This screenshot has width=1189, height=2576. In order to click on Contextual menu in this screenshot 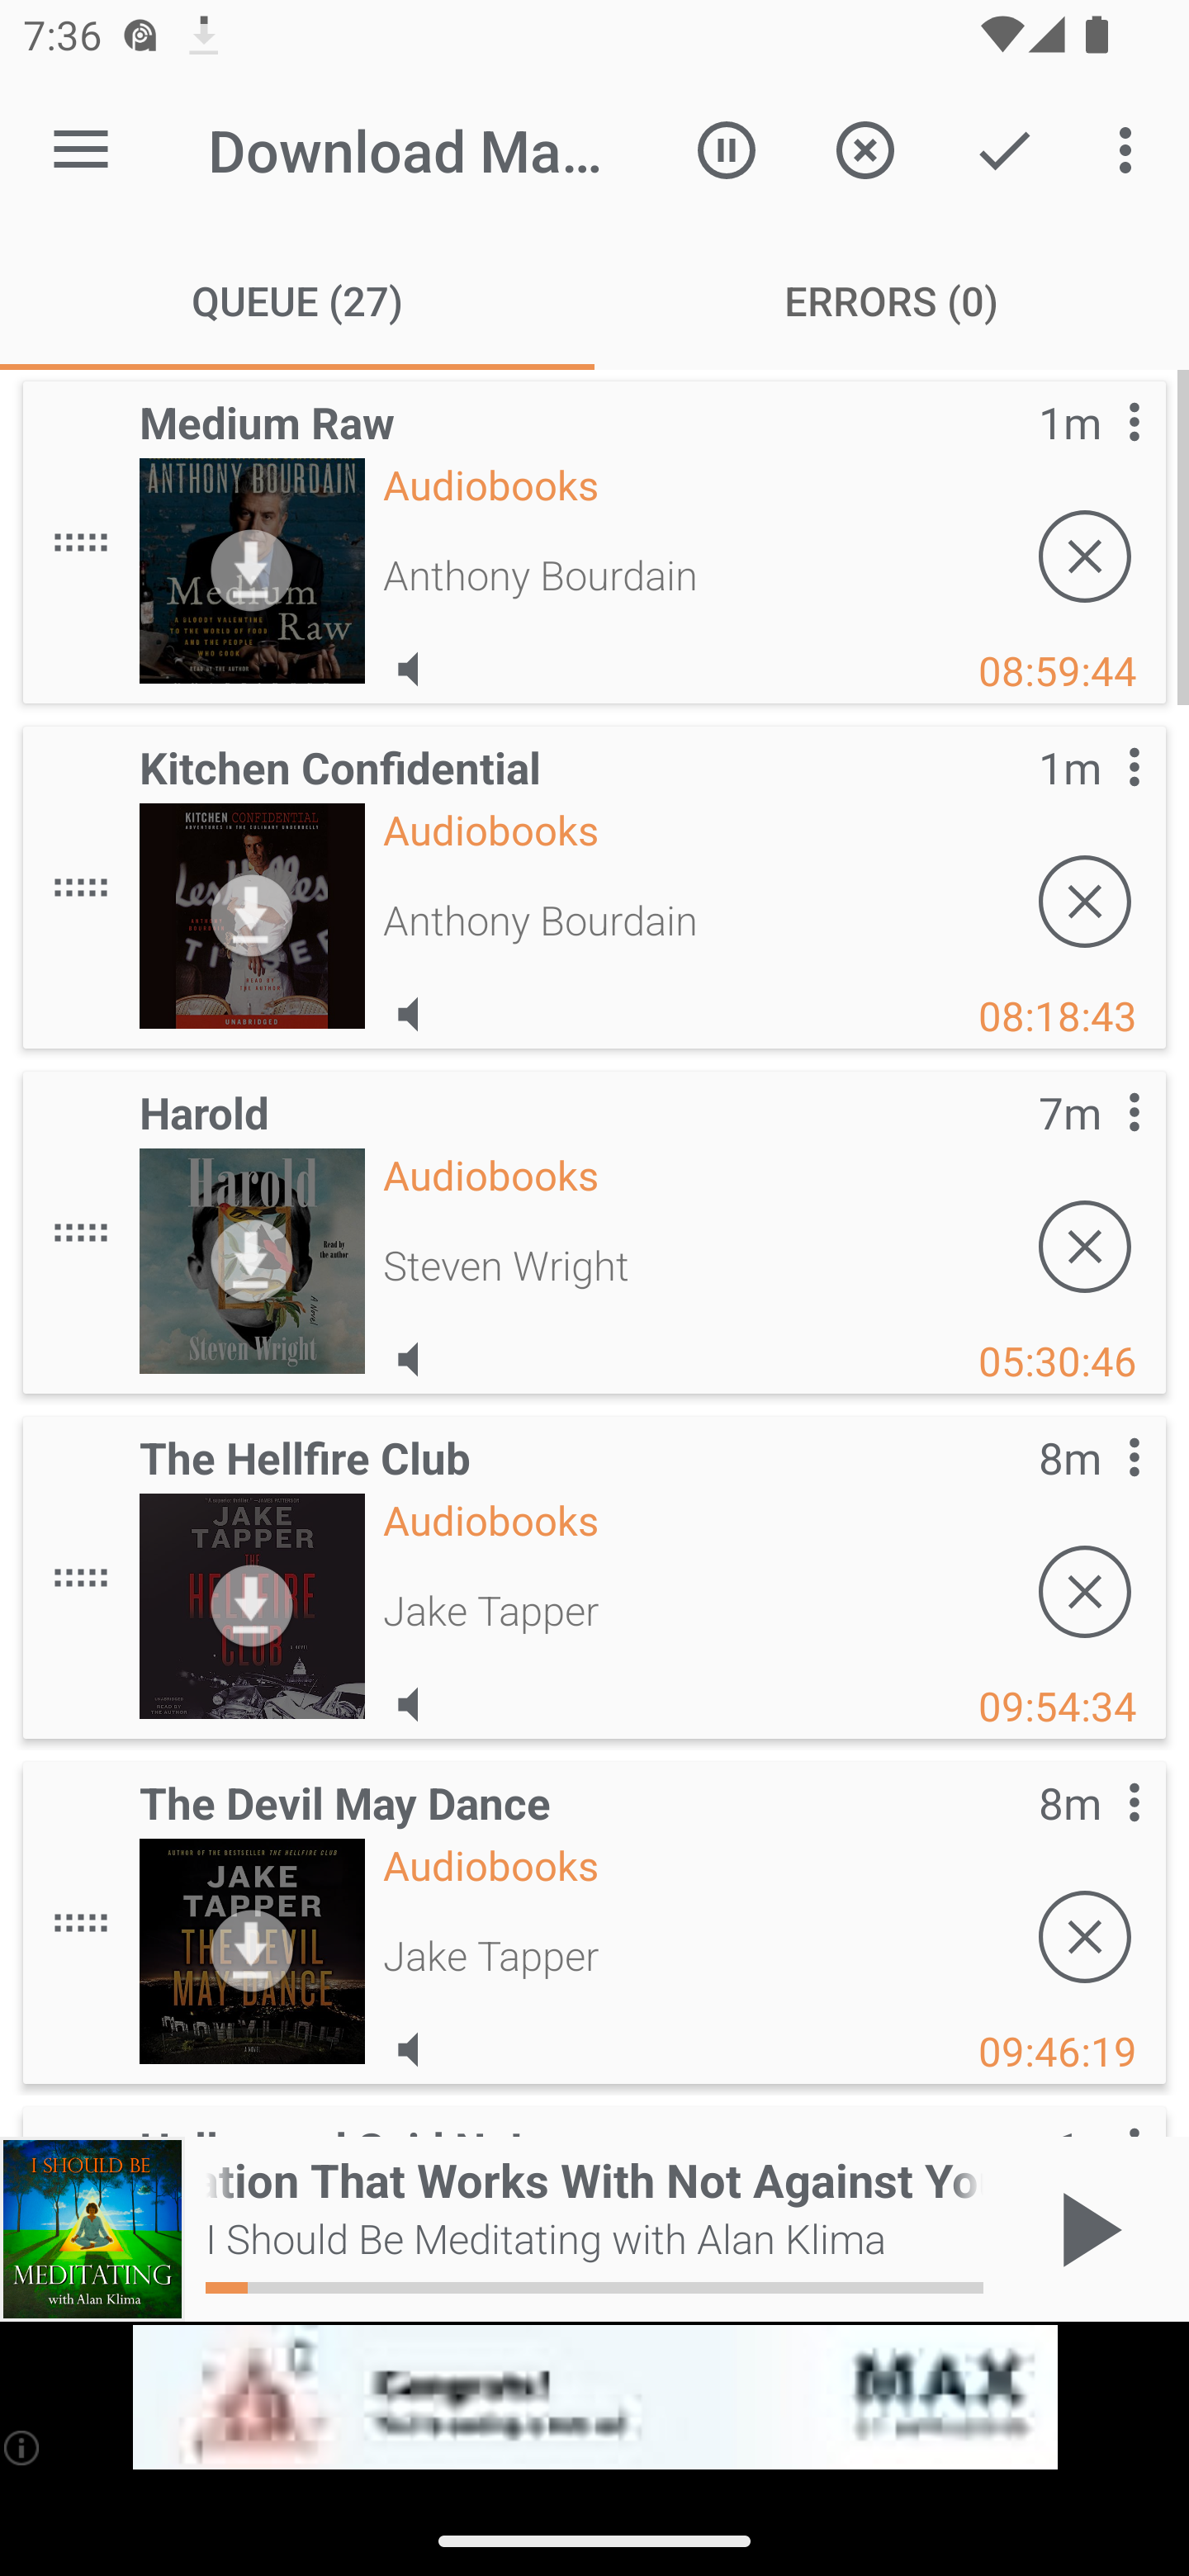, I will do `click(1098, 454)`.